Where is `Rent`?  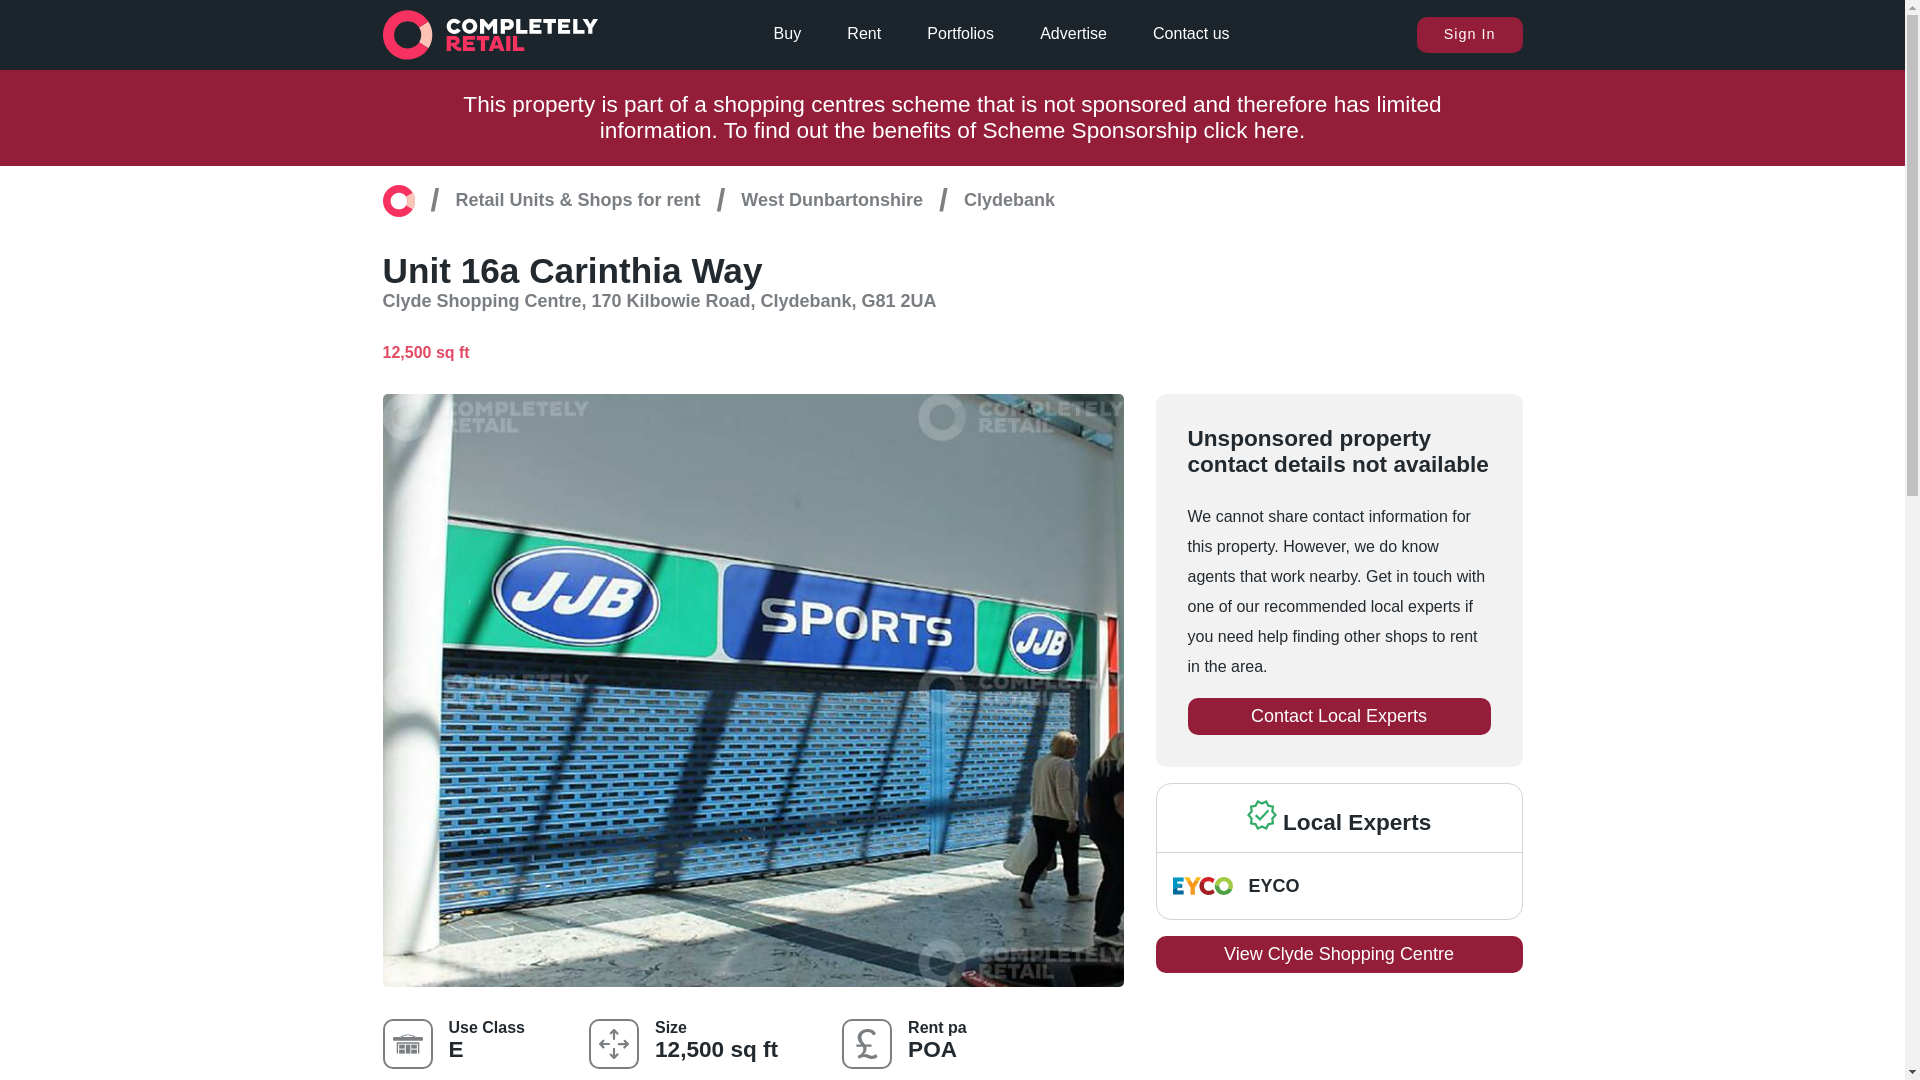 Rent is located at coordinates (864, 34).